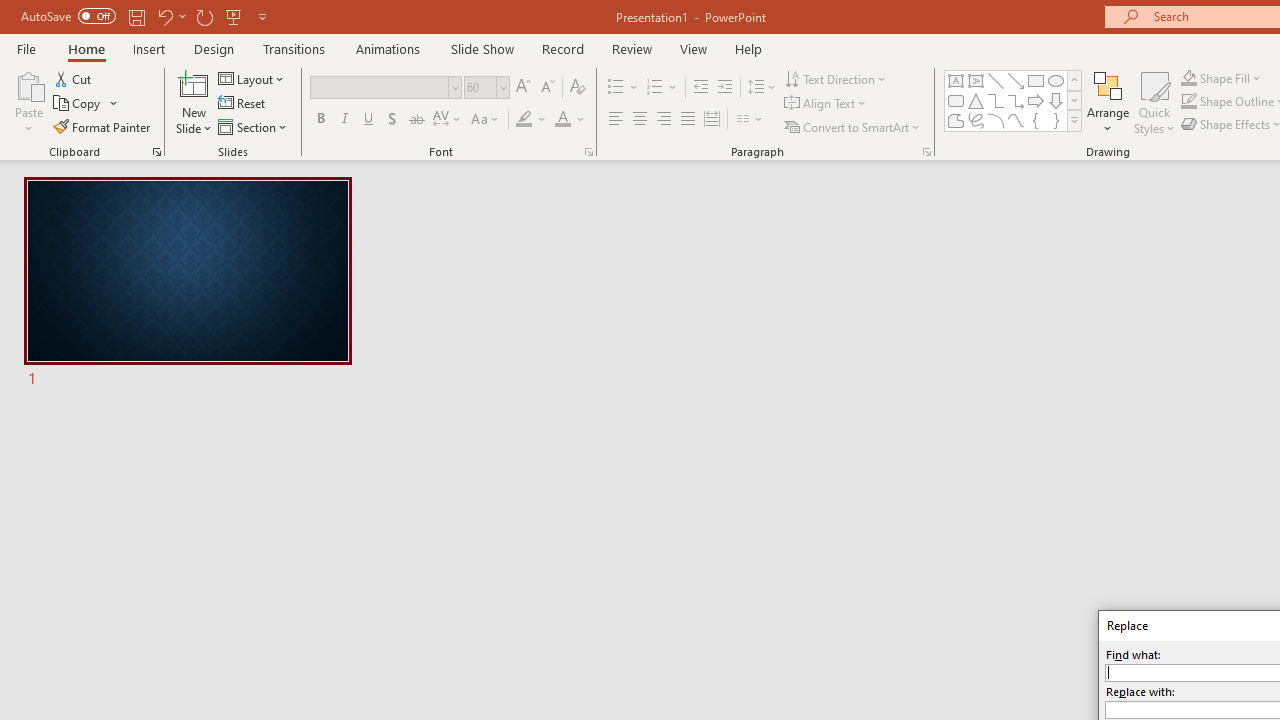 The height and width of the screenshot is (720, 1280). Describe the element at coordinates (712, 120) in the screenshot. I see `Distributed` at that location.